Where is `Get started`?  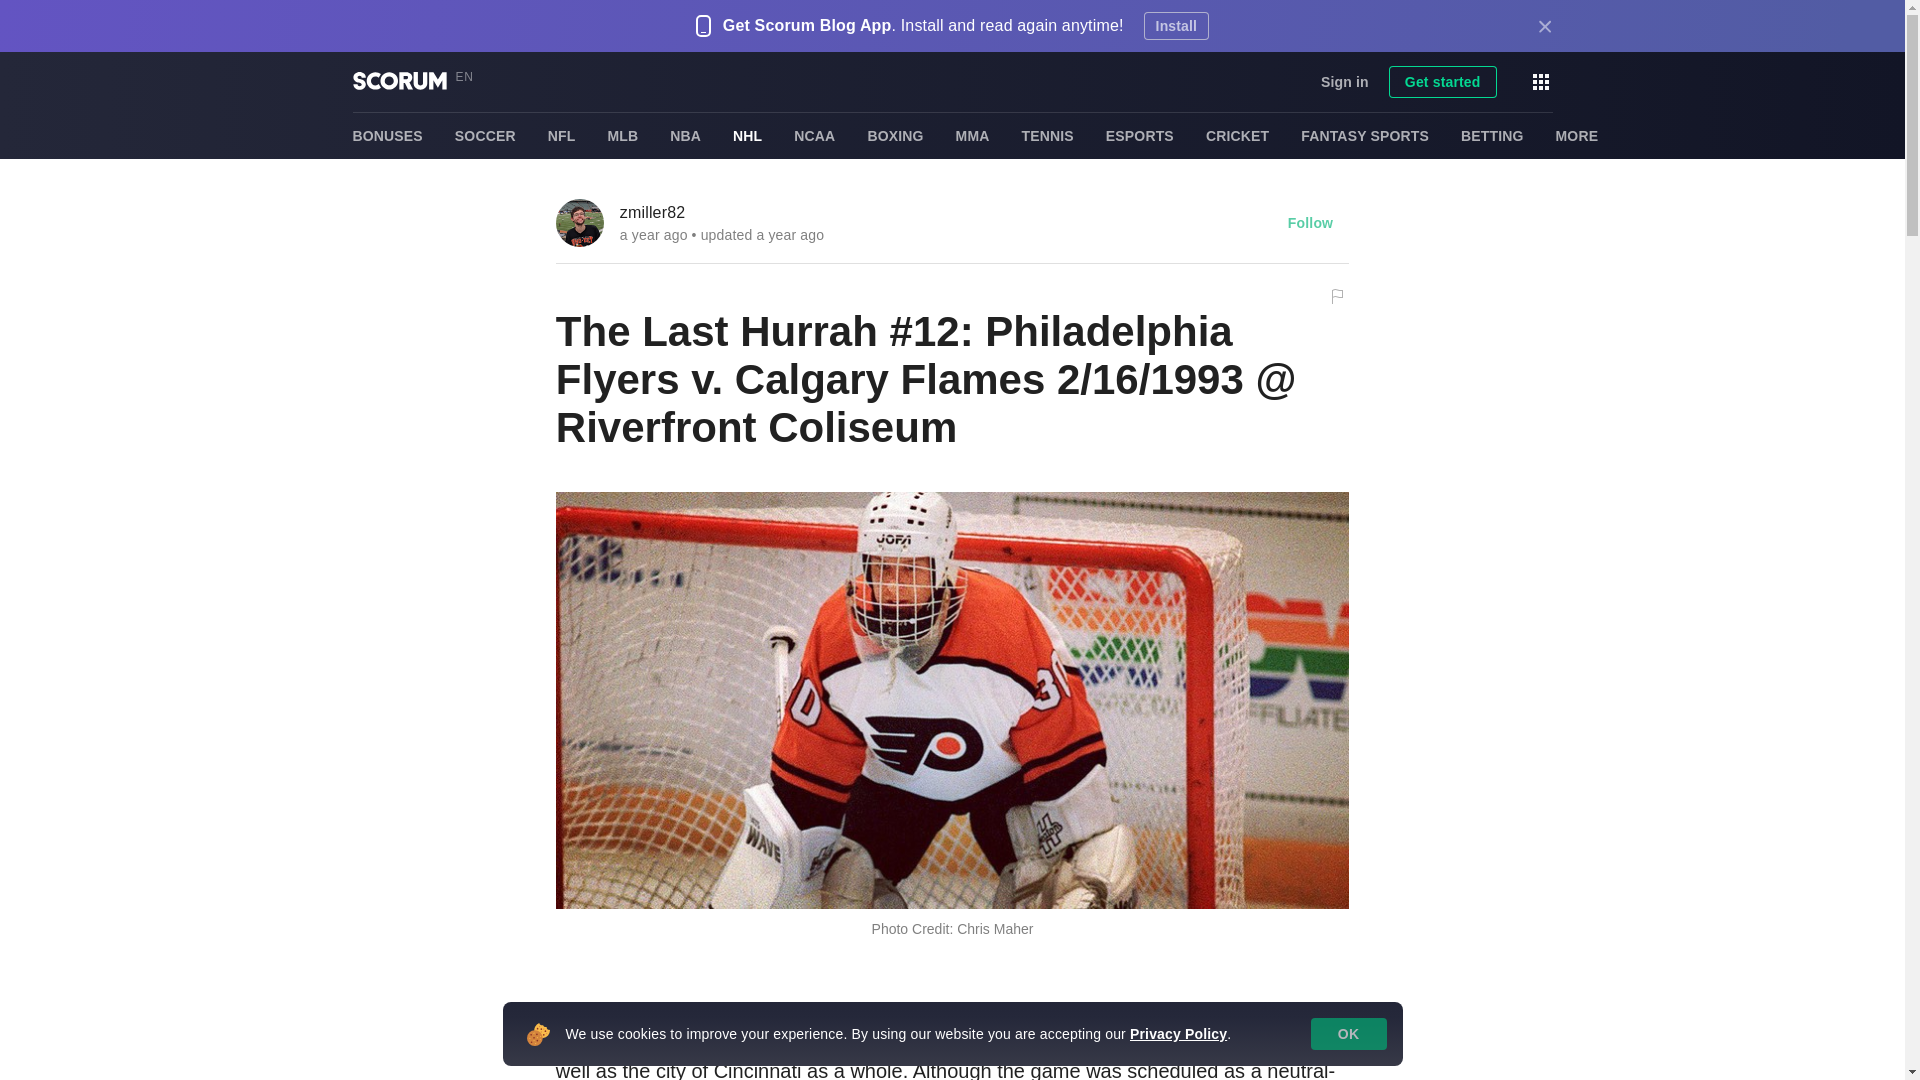 Get started is located at coordinates (1442, 82).